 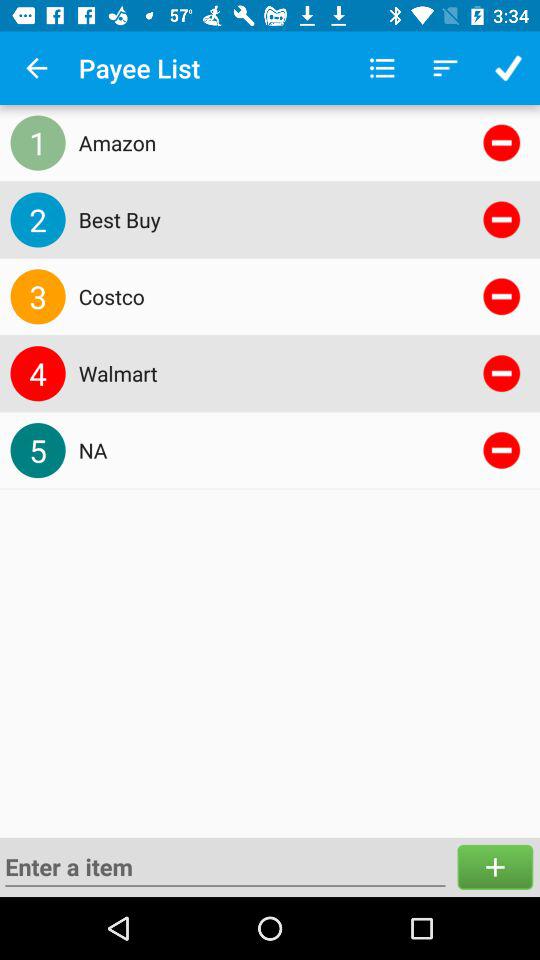 I want to click on turn on the icon to the right of the payee list, so click(x=382, y=68).